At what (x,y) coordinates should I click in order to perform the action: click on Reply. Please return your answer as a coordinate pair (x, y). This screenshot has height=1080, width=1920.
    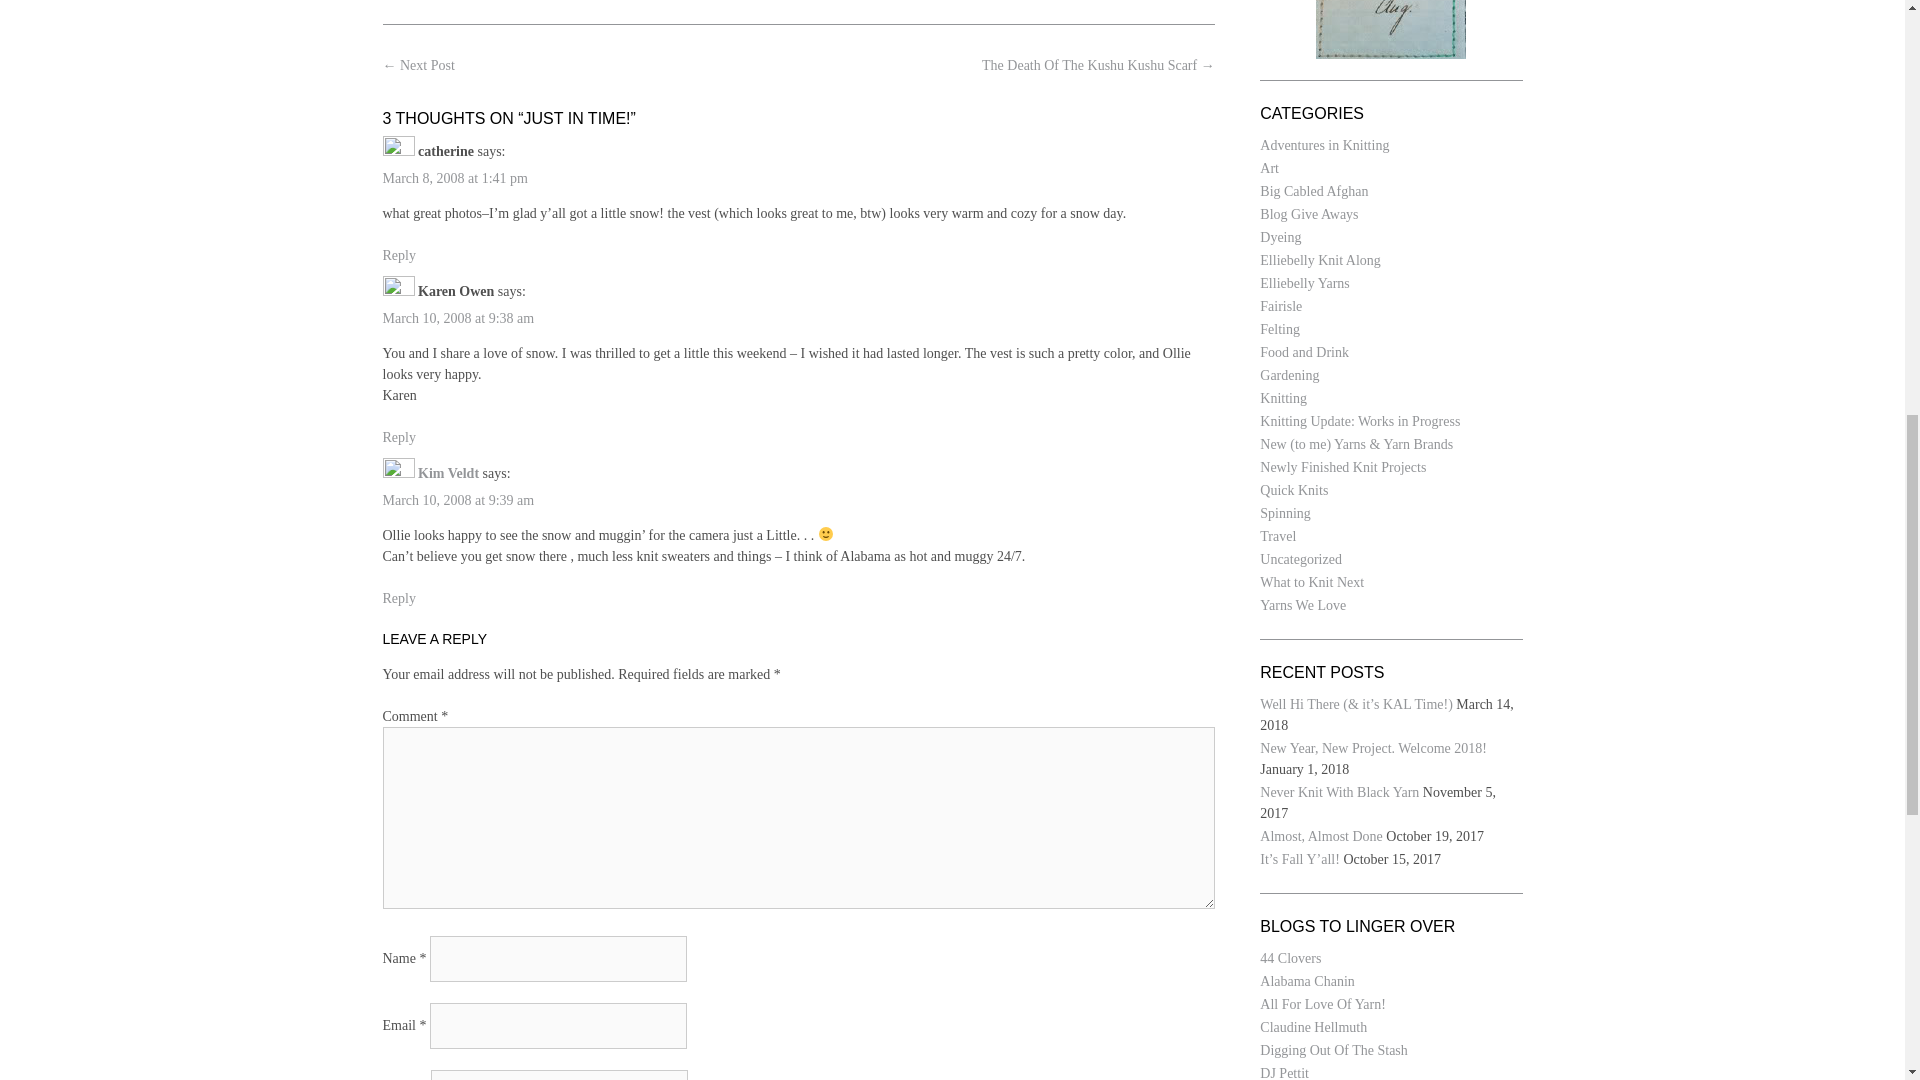
    Looking at the image, I should click on (398, 436).